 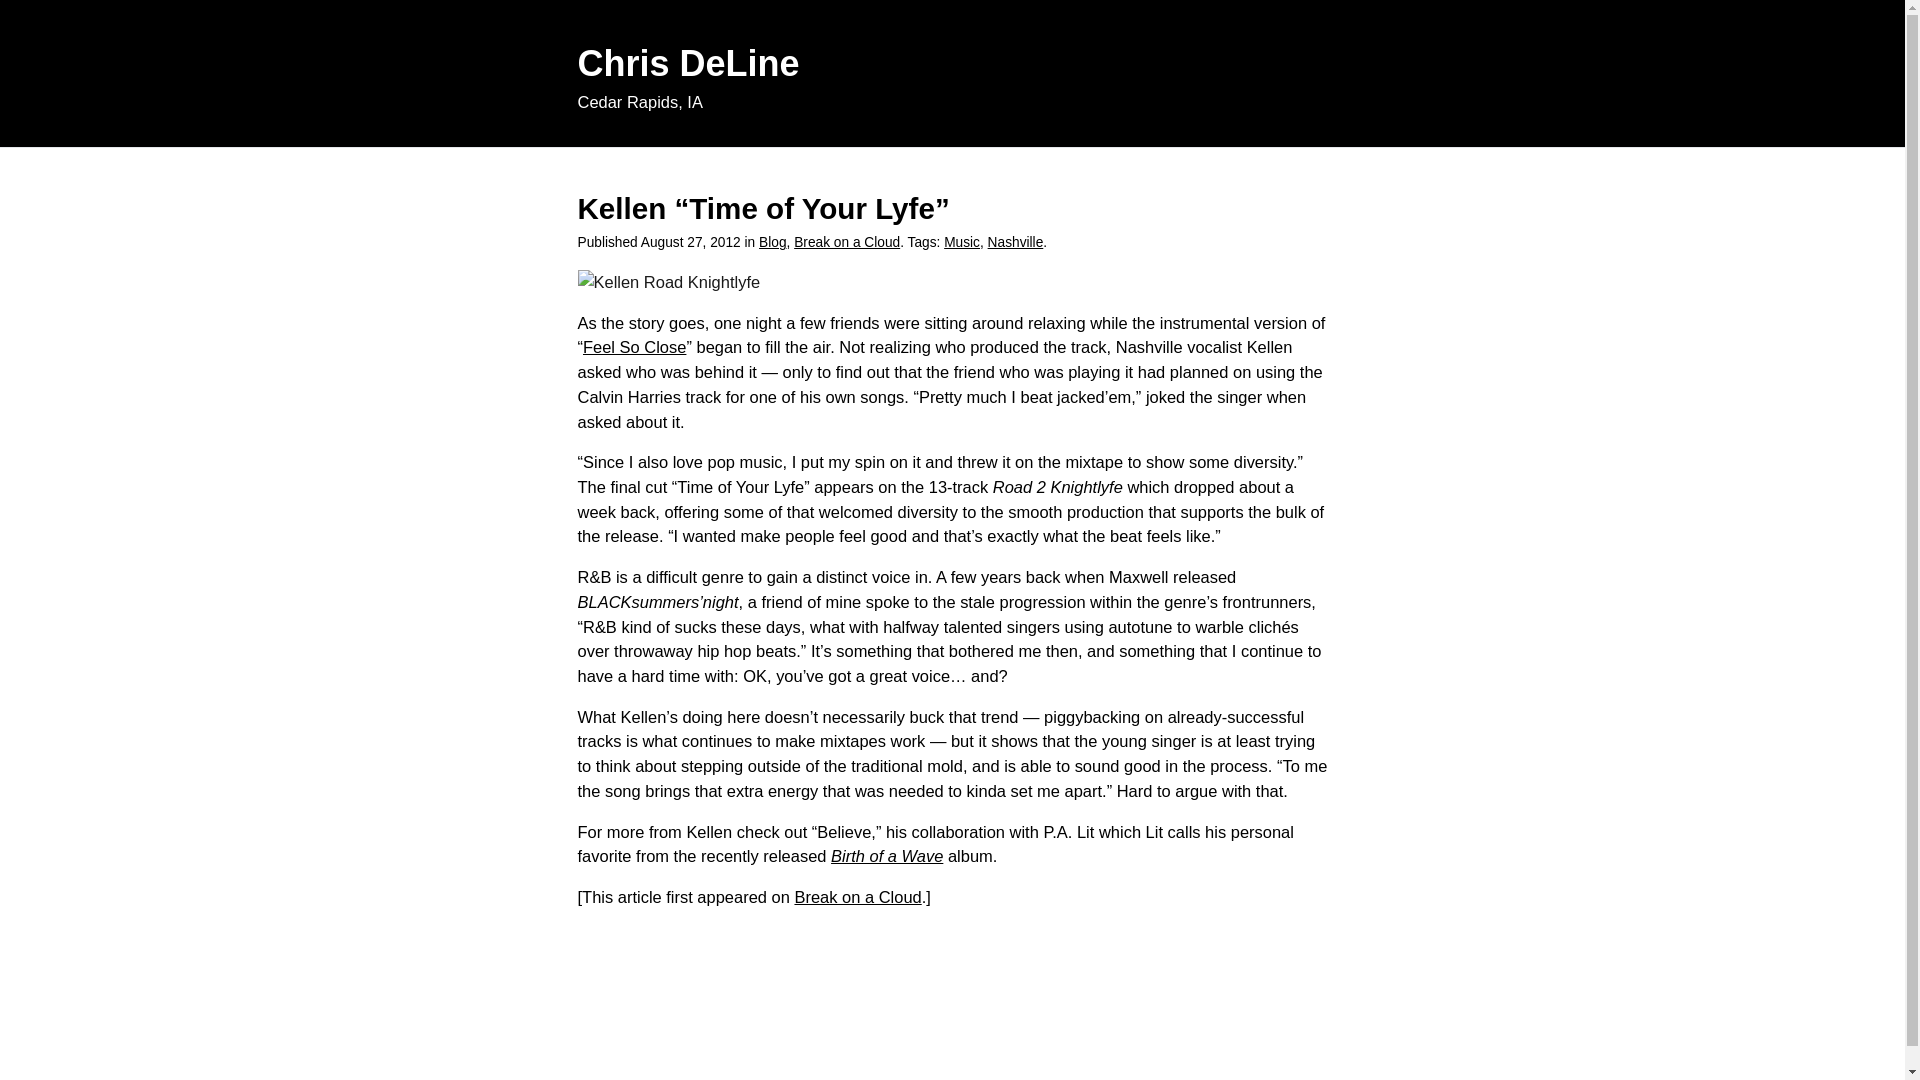 I want to click on Blog, so click(x=772, y=242).